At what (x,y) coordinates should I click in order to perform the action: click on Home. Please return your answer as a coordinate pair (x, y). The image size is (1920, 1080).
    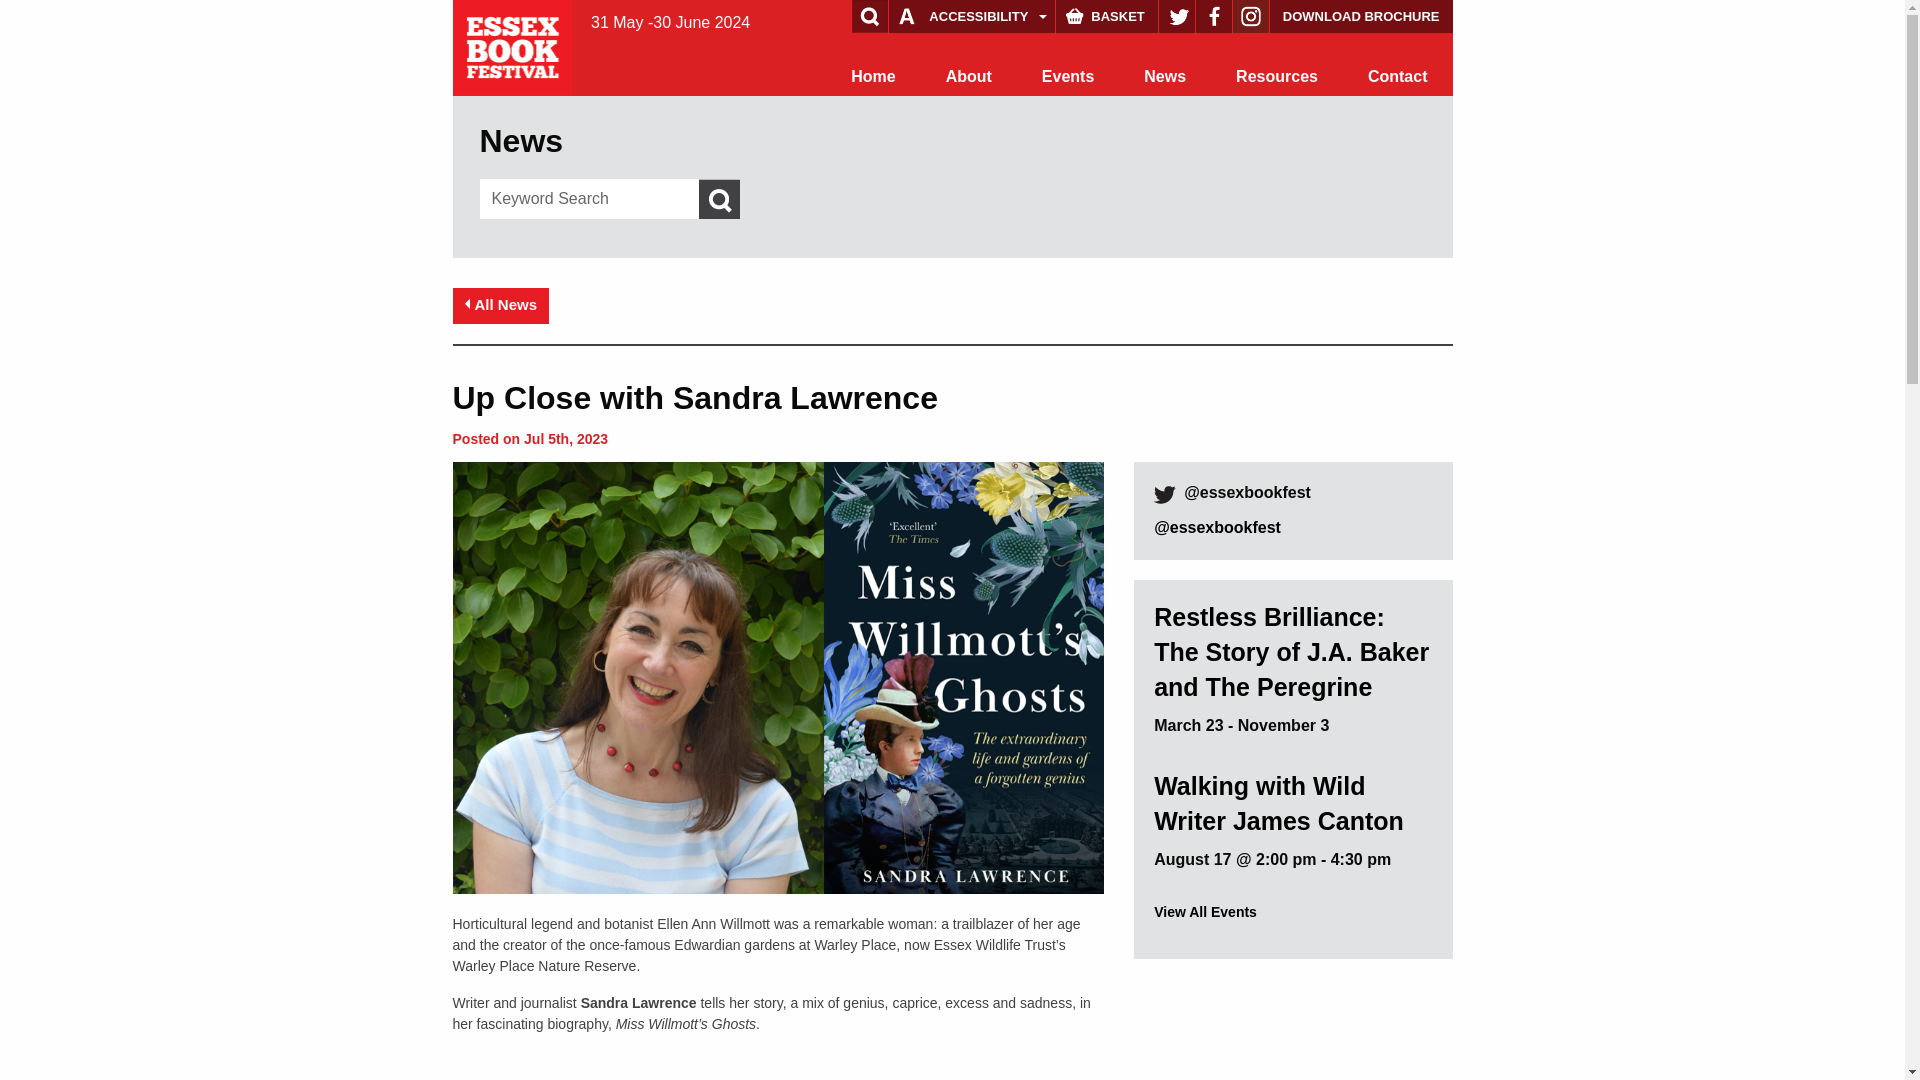
    Looking at the image, I should click on (872, 77).